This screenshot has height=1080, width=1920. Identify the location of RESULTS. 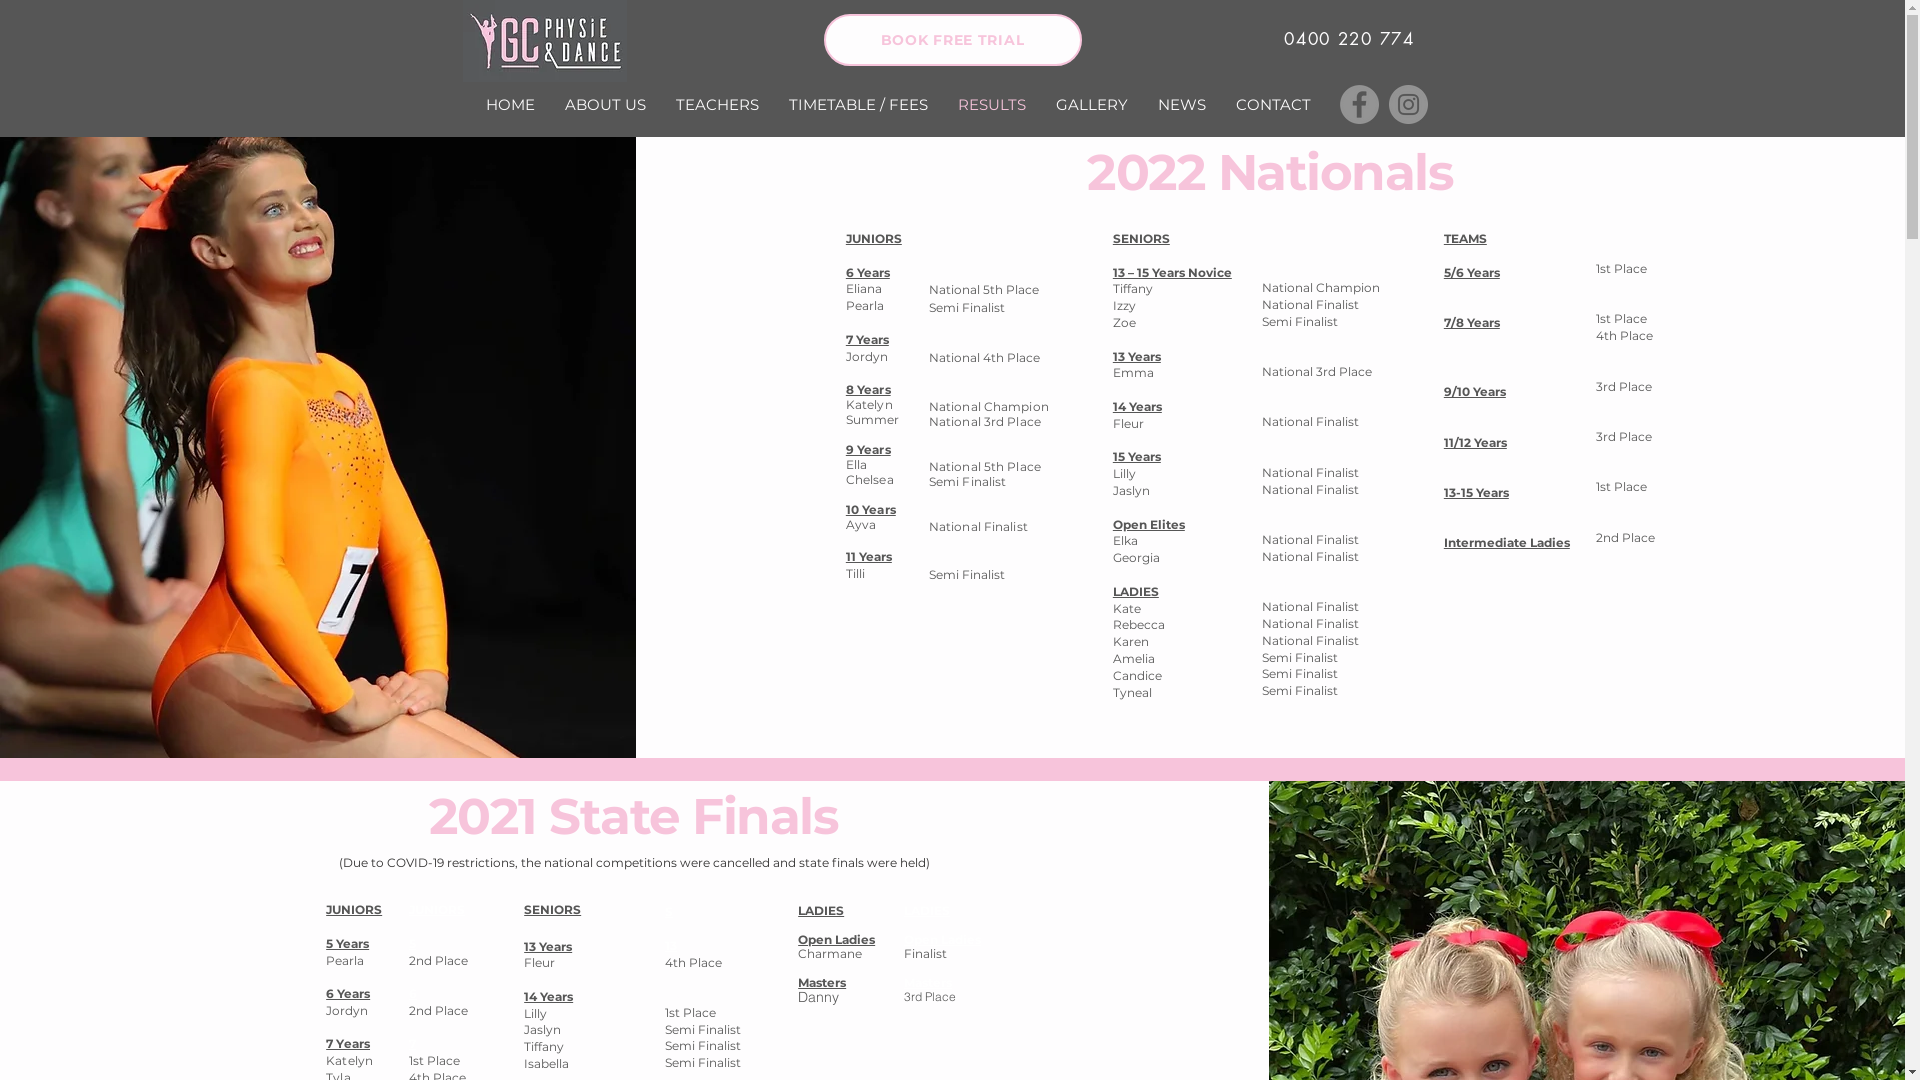
(991, 104).